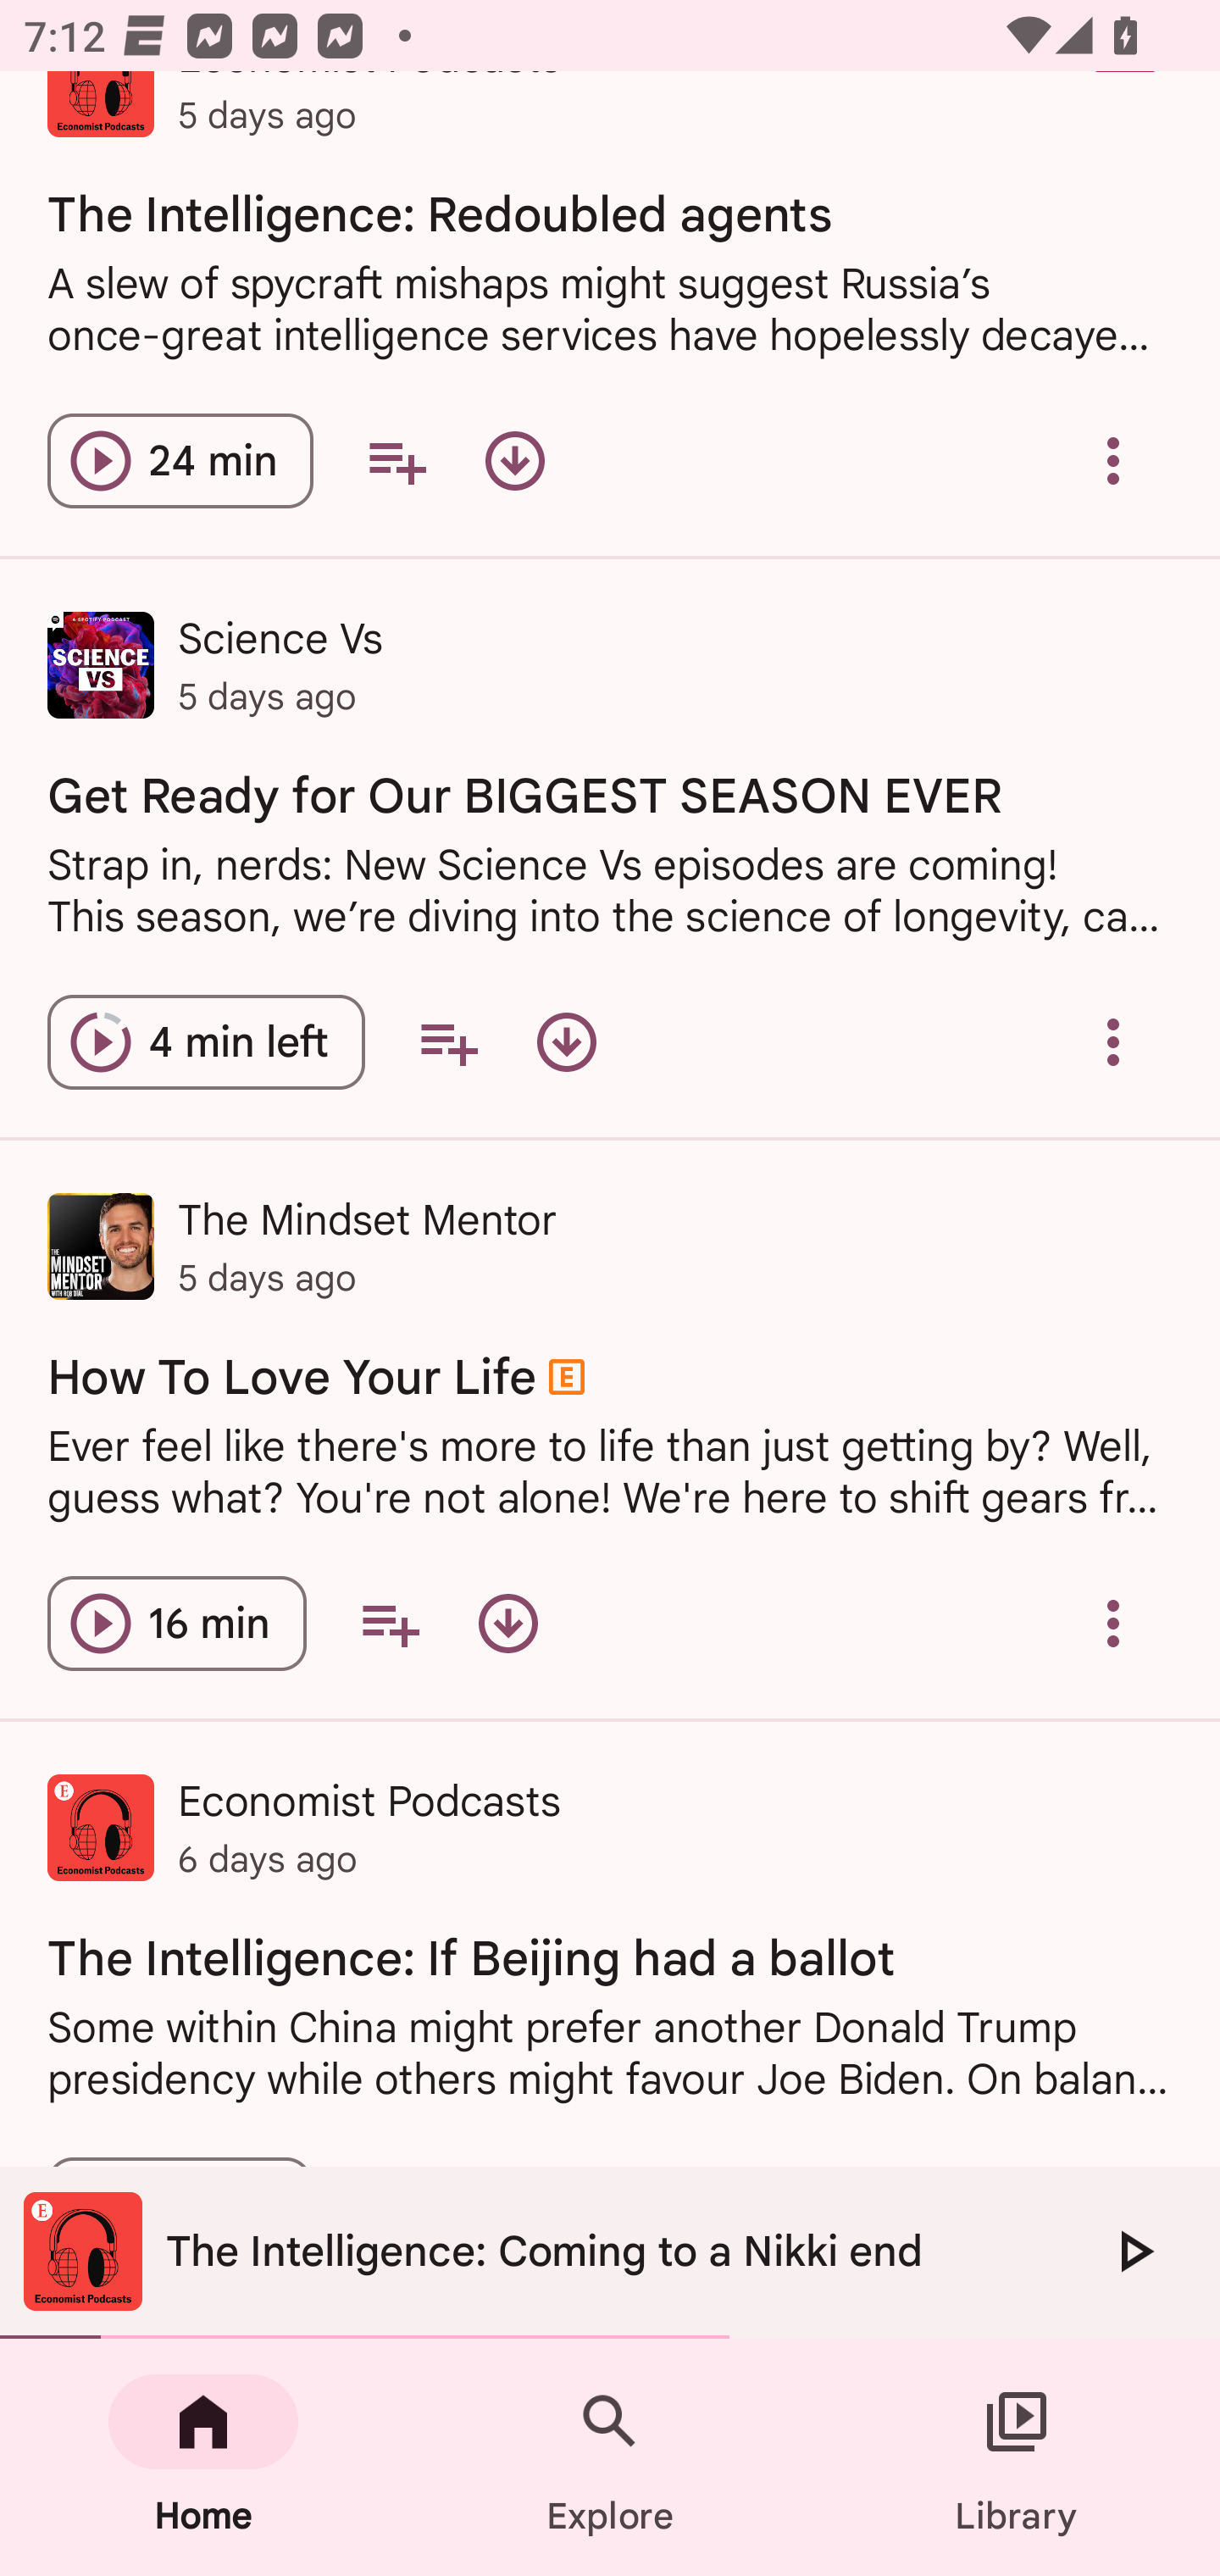 This screenshot has height=2576, width=1220. I want to click on Overflow menu, so click(1113, 1042).